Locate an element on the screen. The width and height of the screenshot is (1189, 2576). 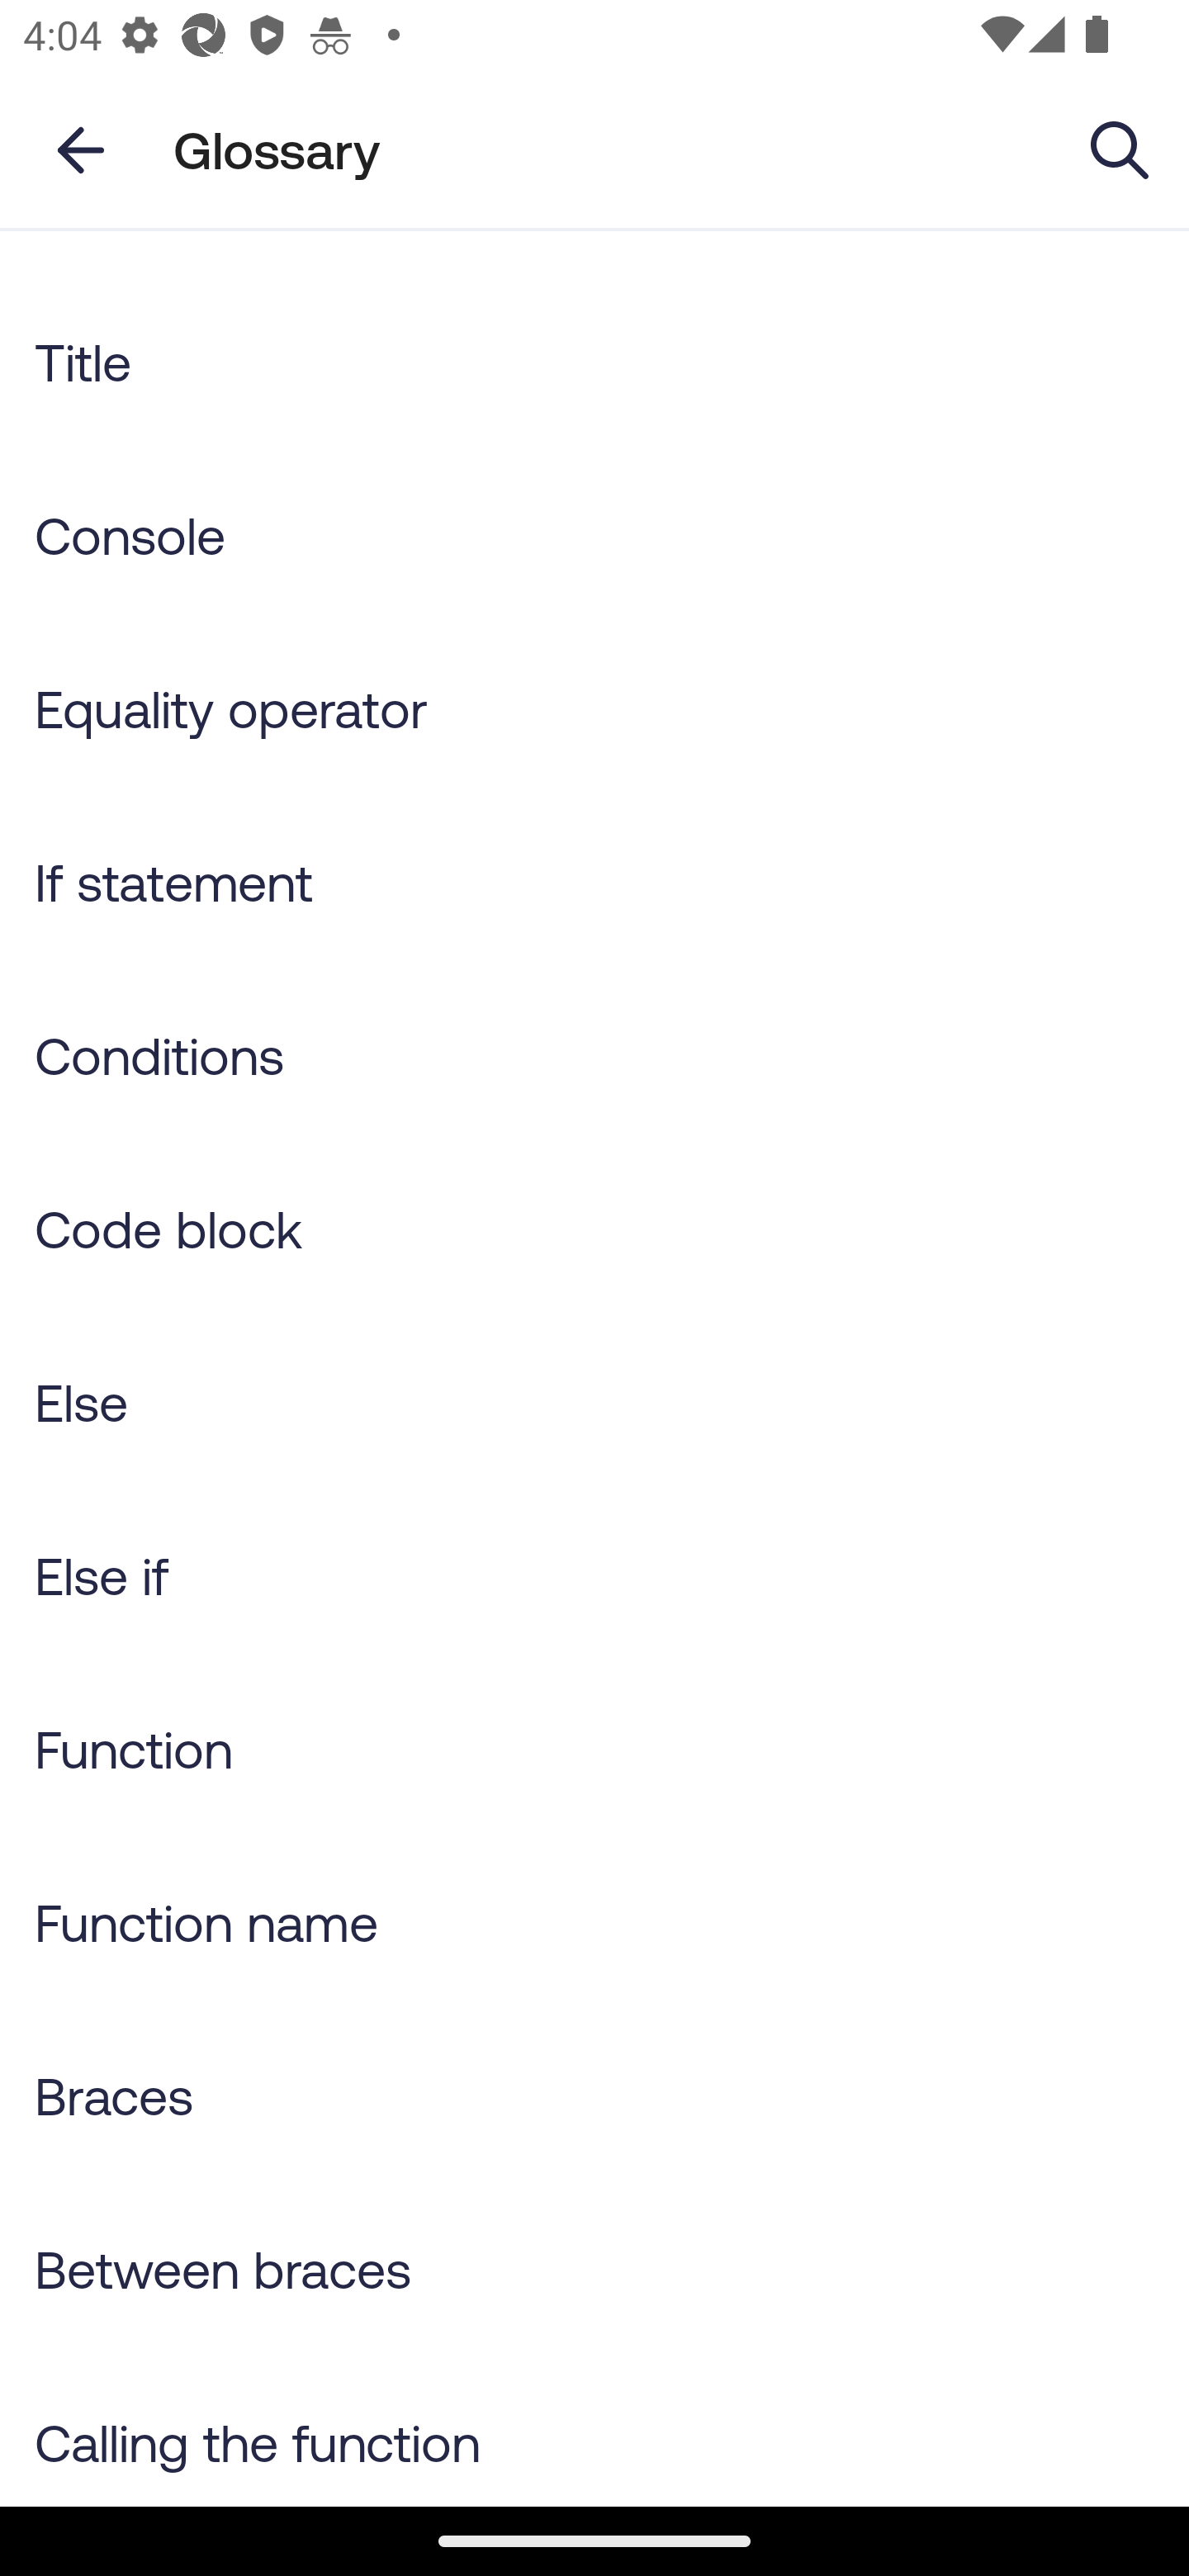
Function is located at coordinates (594, 1747).